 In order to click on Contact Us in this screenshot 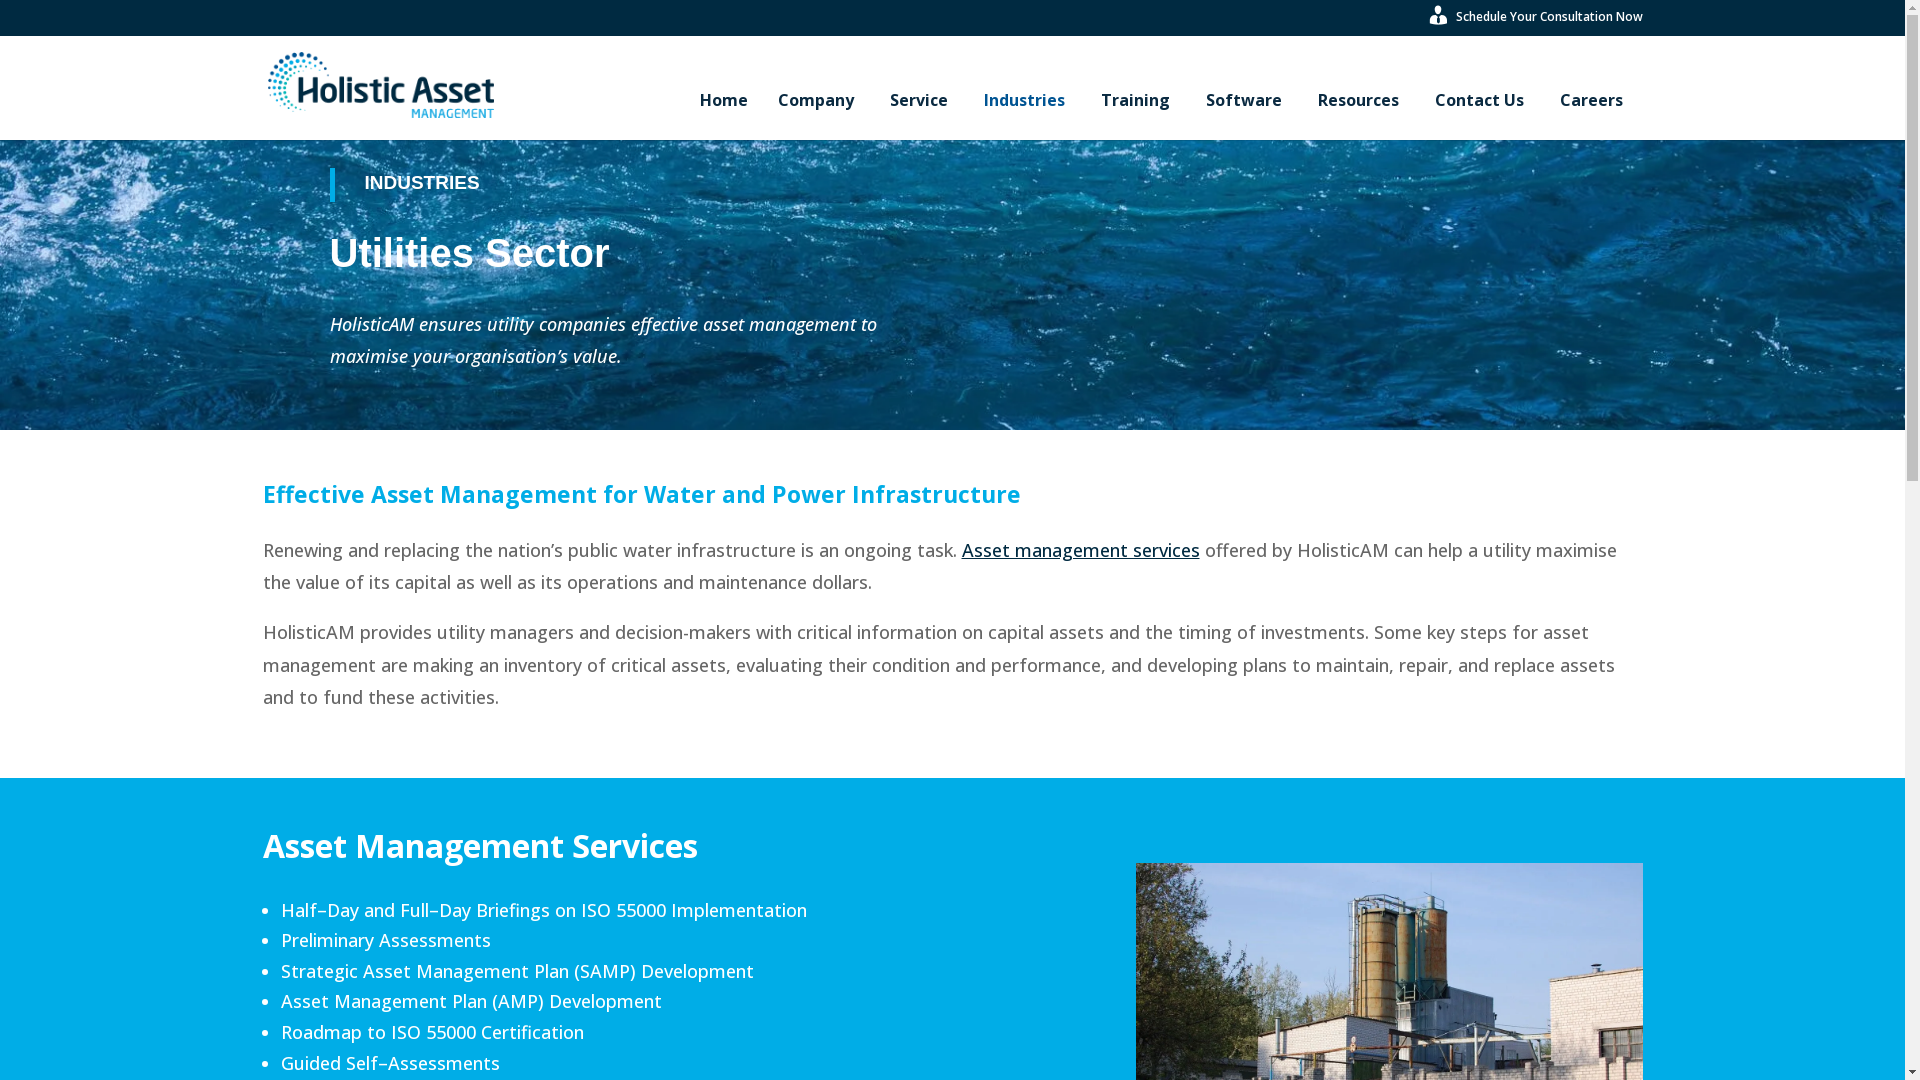, I will do `click(1482, 100)`.